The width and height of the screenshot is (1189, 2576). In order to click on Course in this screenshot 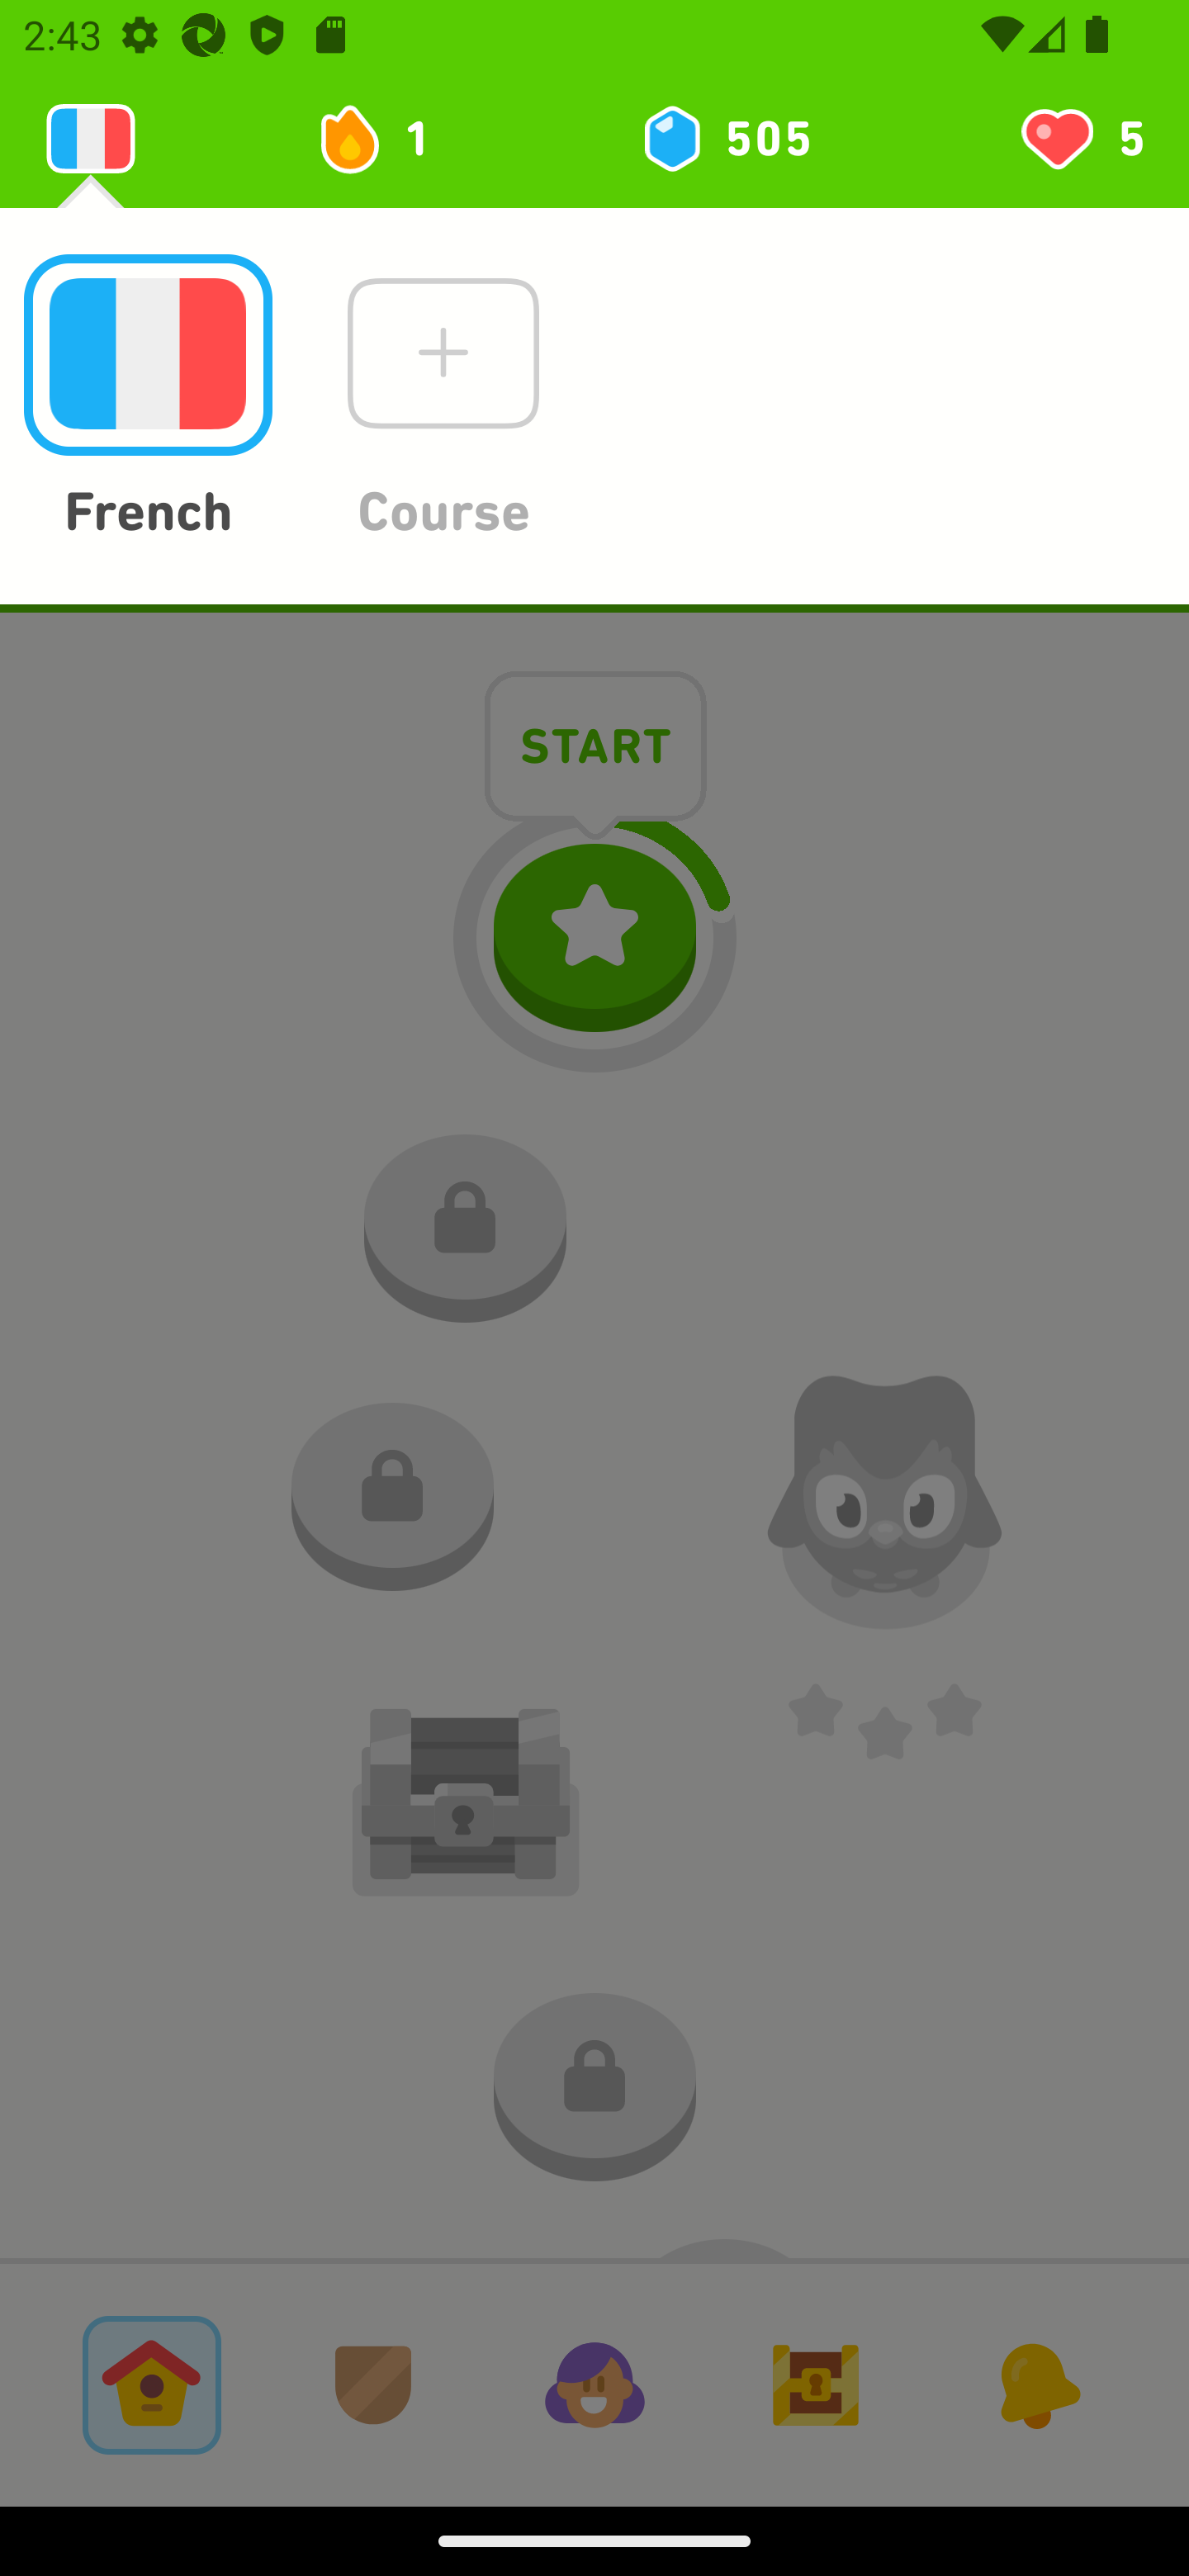, I will do `click(443, 399)`.